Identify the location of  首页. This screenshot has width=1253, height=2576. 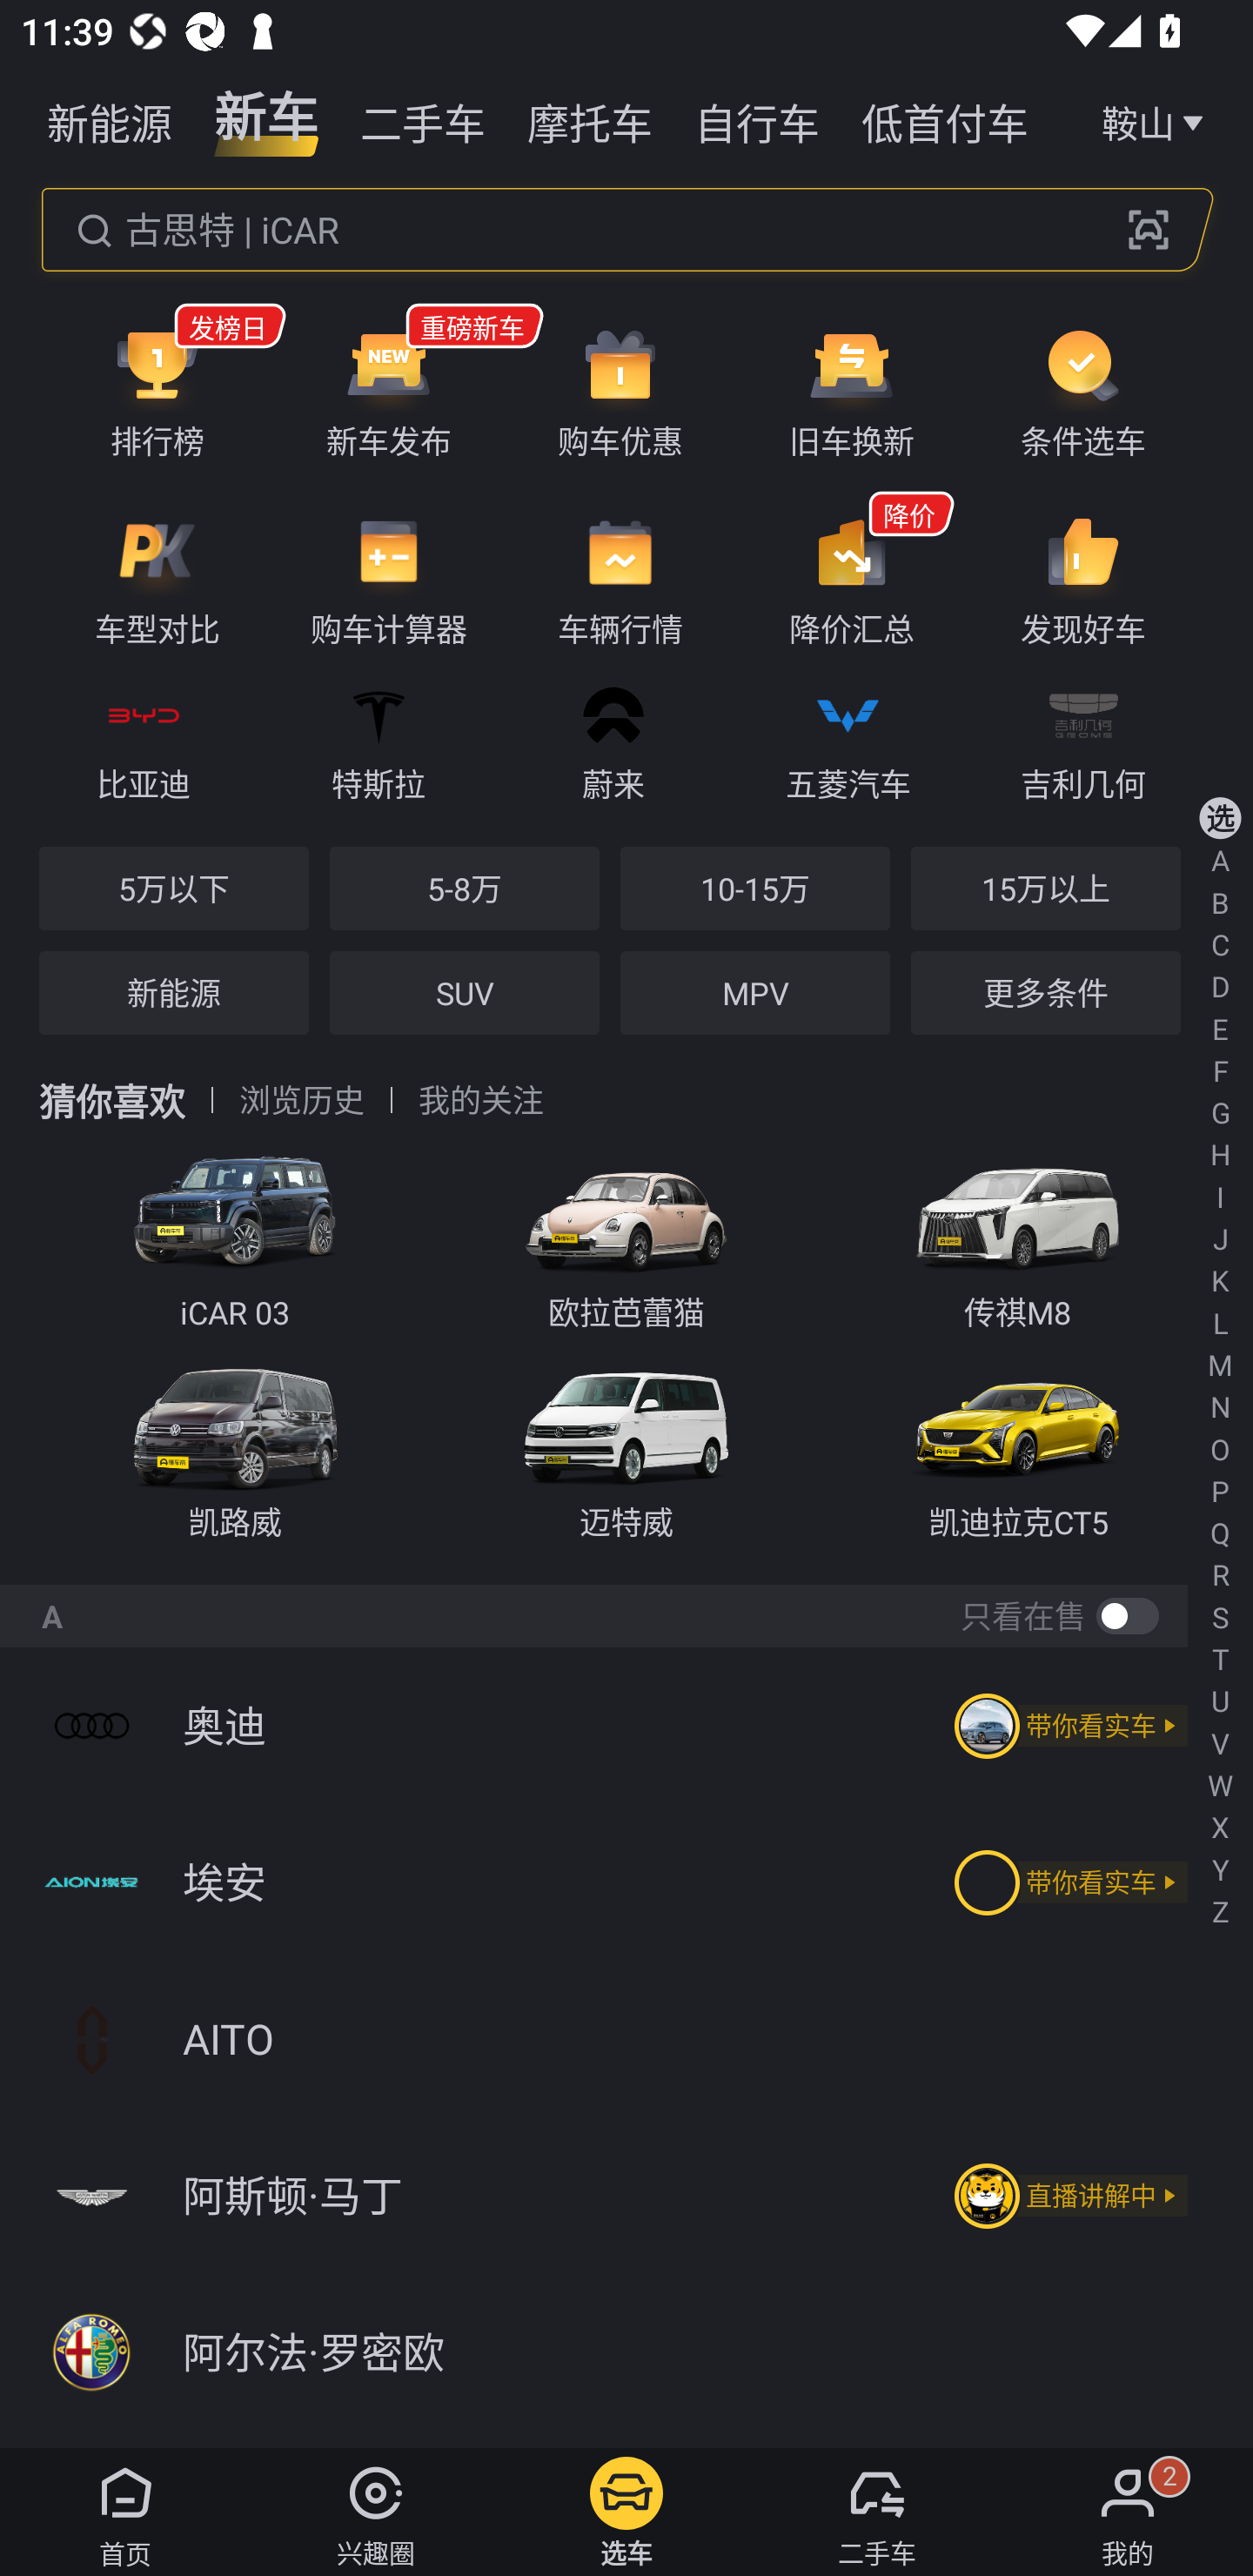
(125, 2512).